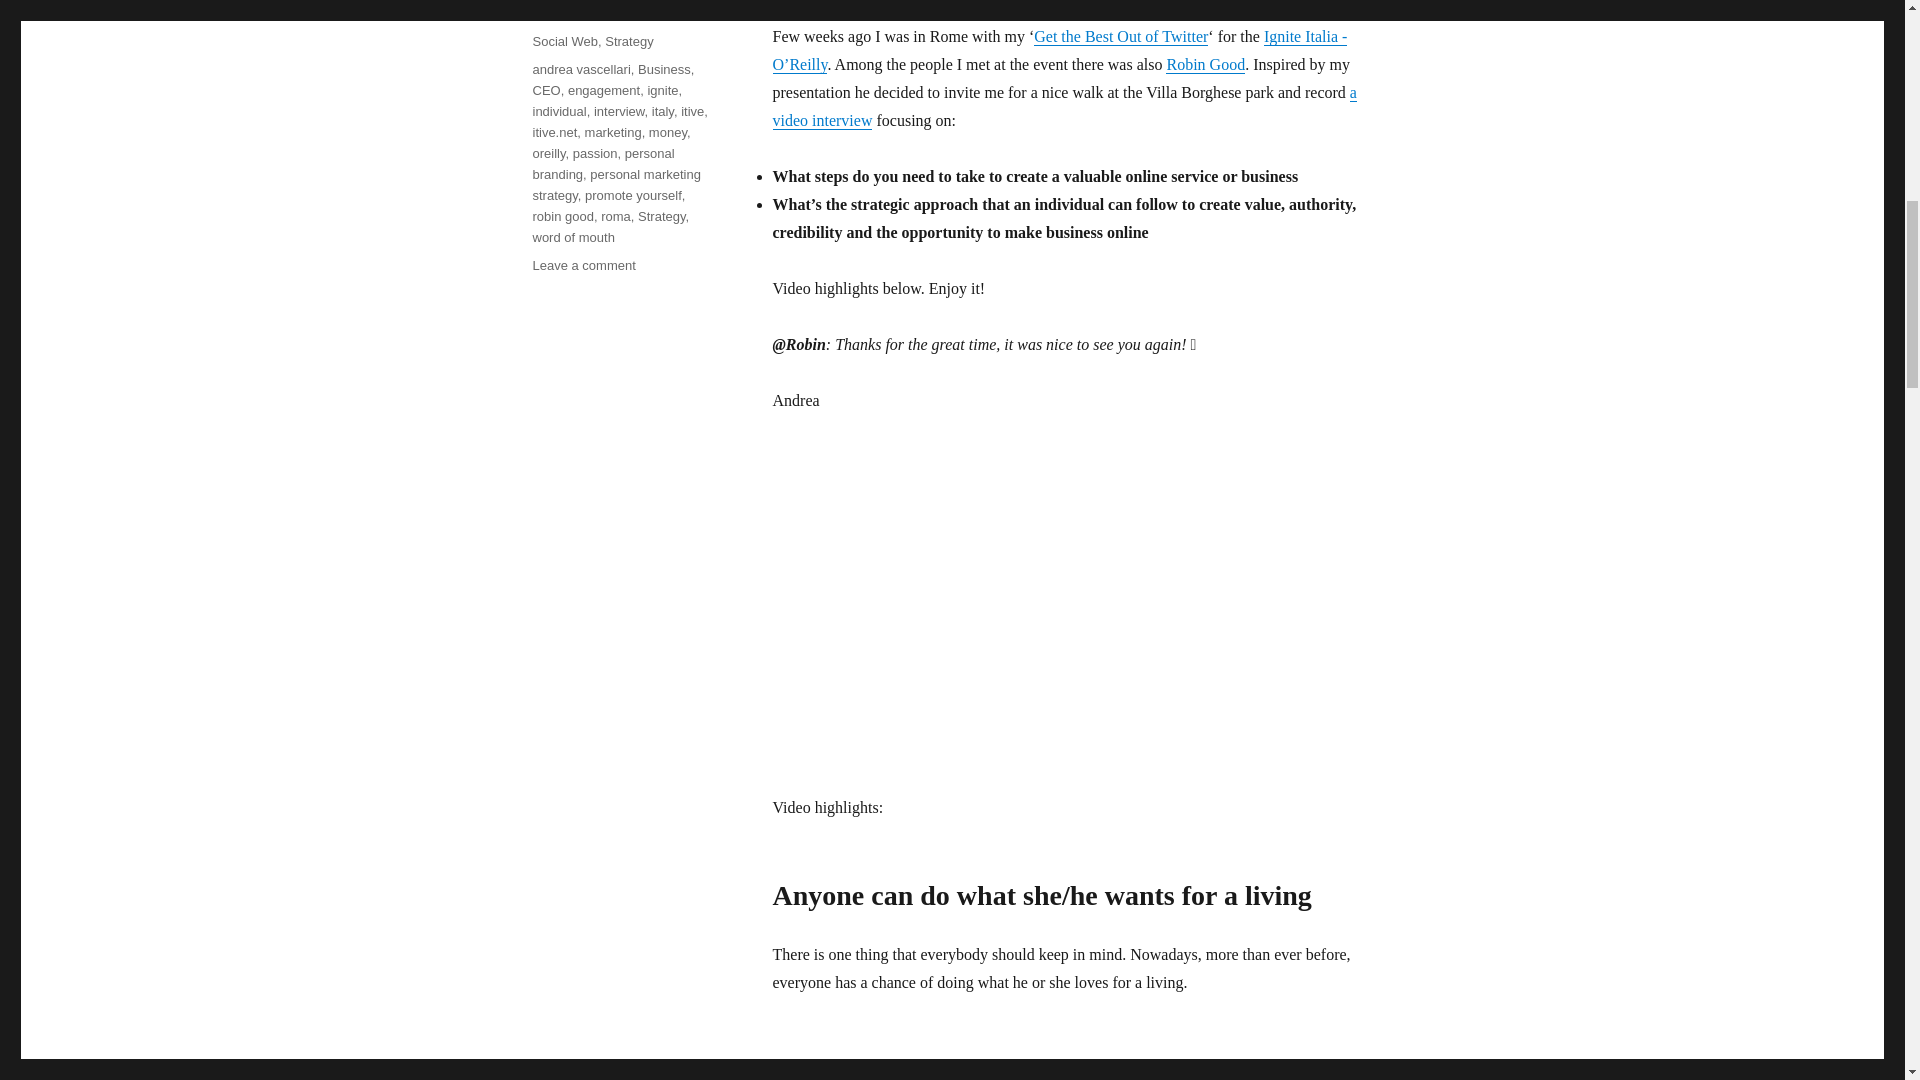 The image size is (1920, 1080). What do you see at coordinates (564, 40) in the screenshot?
I see `Social Web` at bounding box center [564, 40].